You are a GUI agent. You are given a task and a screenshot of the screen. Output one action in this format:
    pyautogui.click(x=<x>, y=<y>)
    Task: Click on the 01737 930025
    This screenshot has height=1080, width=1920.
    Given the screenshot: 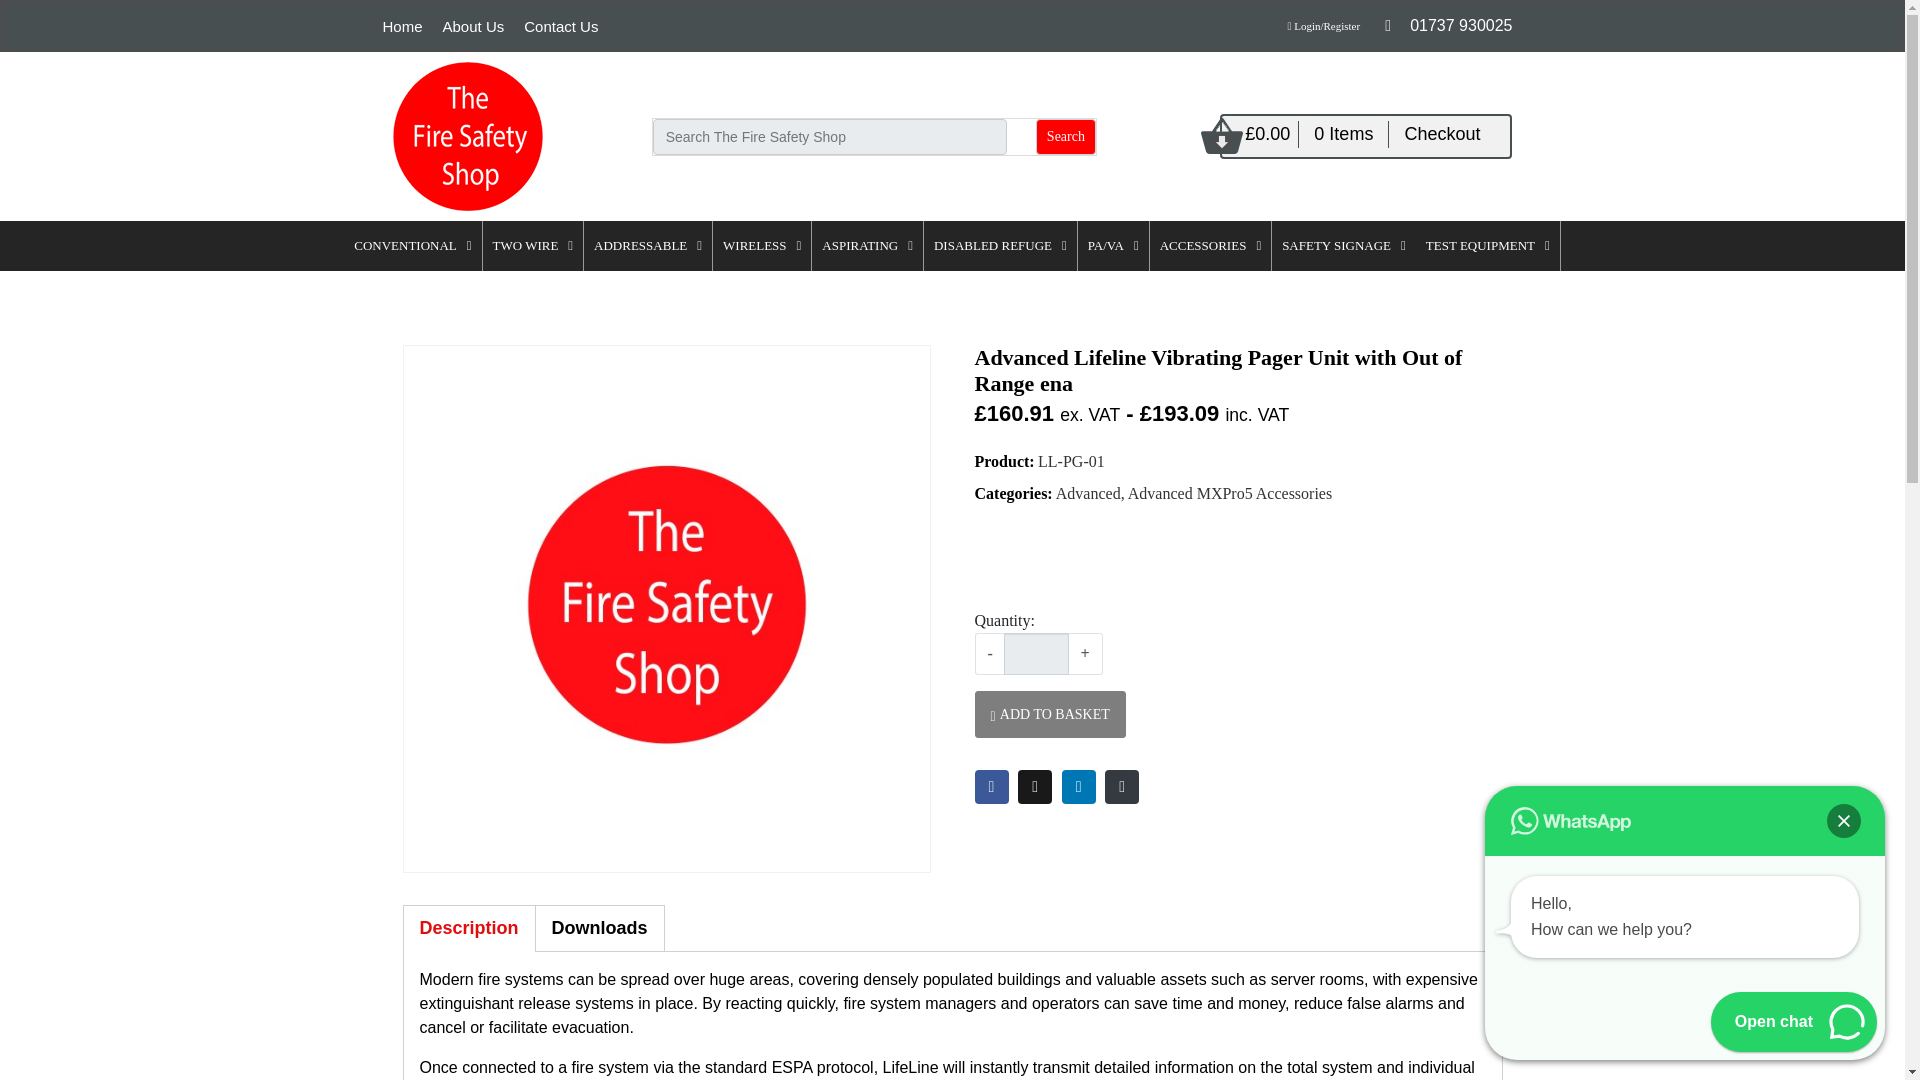 What is the action you would take?
    pyautogui.click(x=402, y=26)
    